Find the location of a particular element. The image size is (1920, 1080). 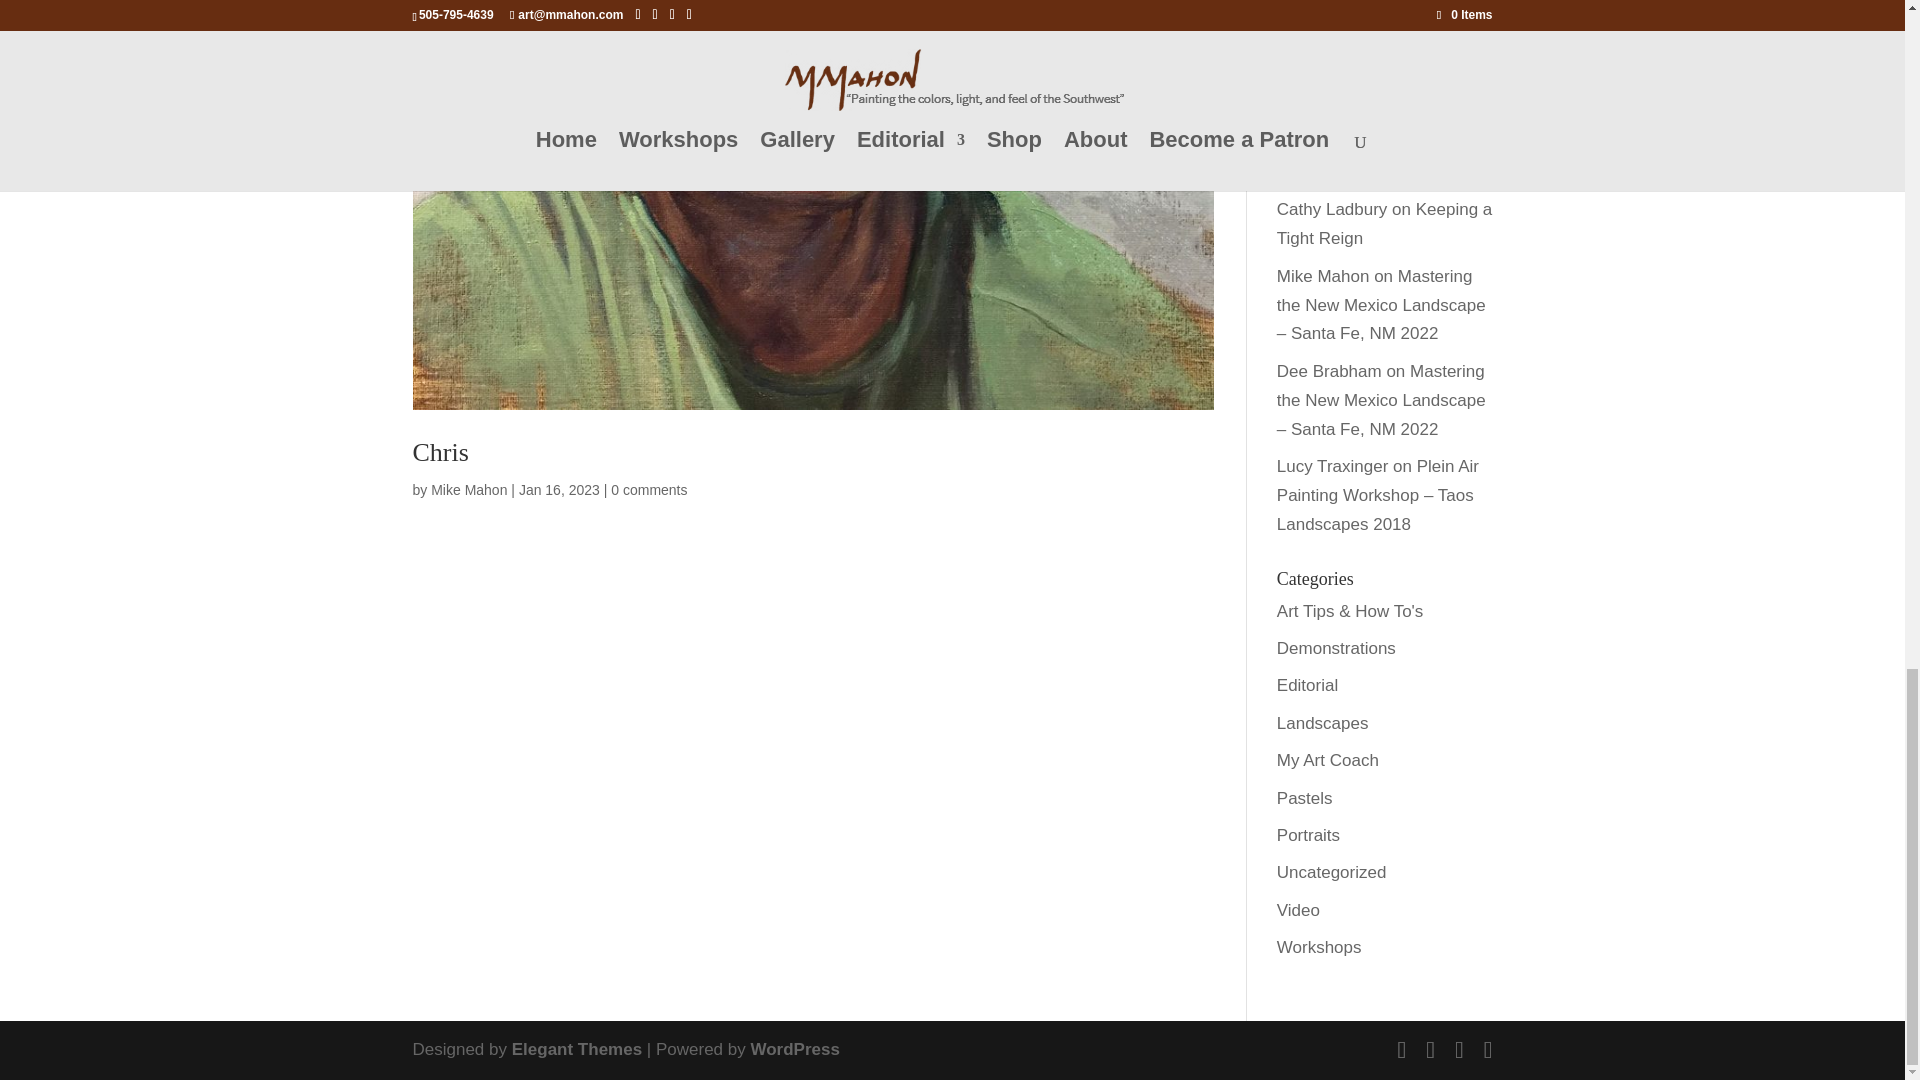

0 comments is located at coordinates (648, 489).